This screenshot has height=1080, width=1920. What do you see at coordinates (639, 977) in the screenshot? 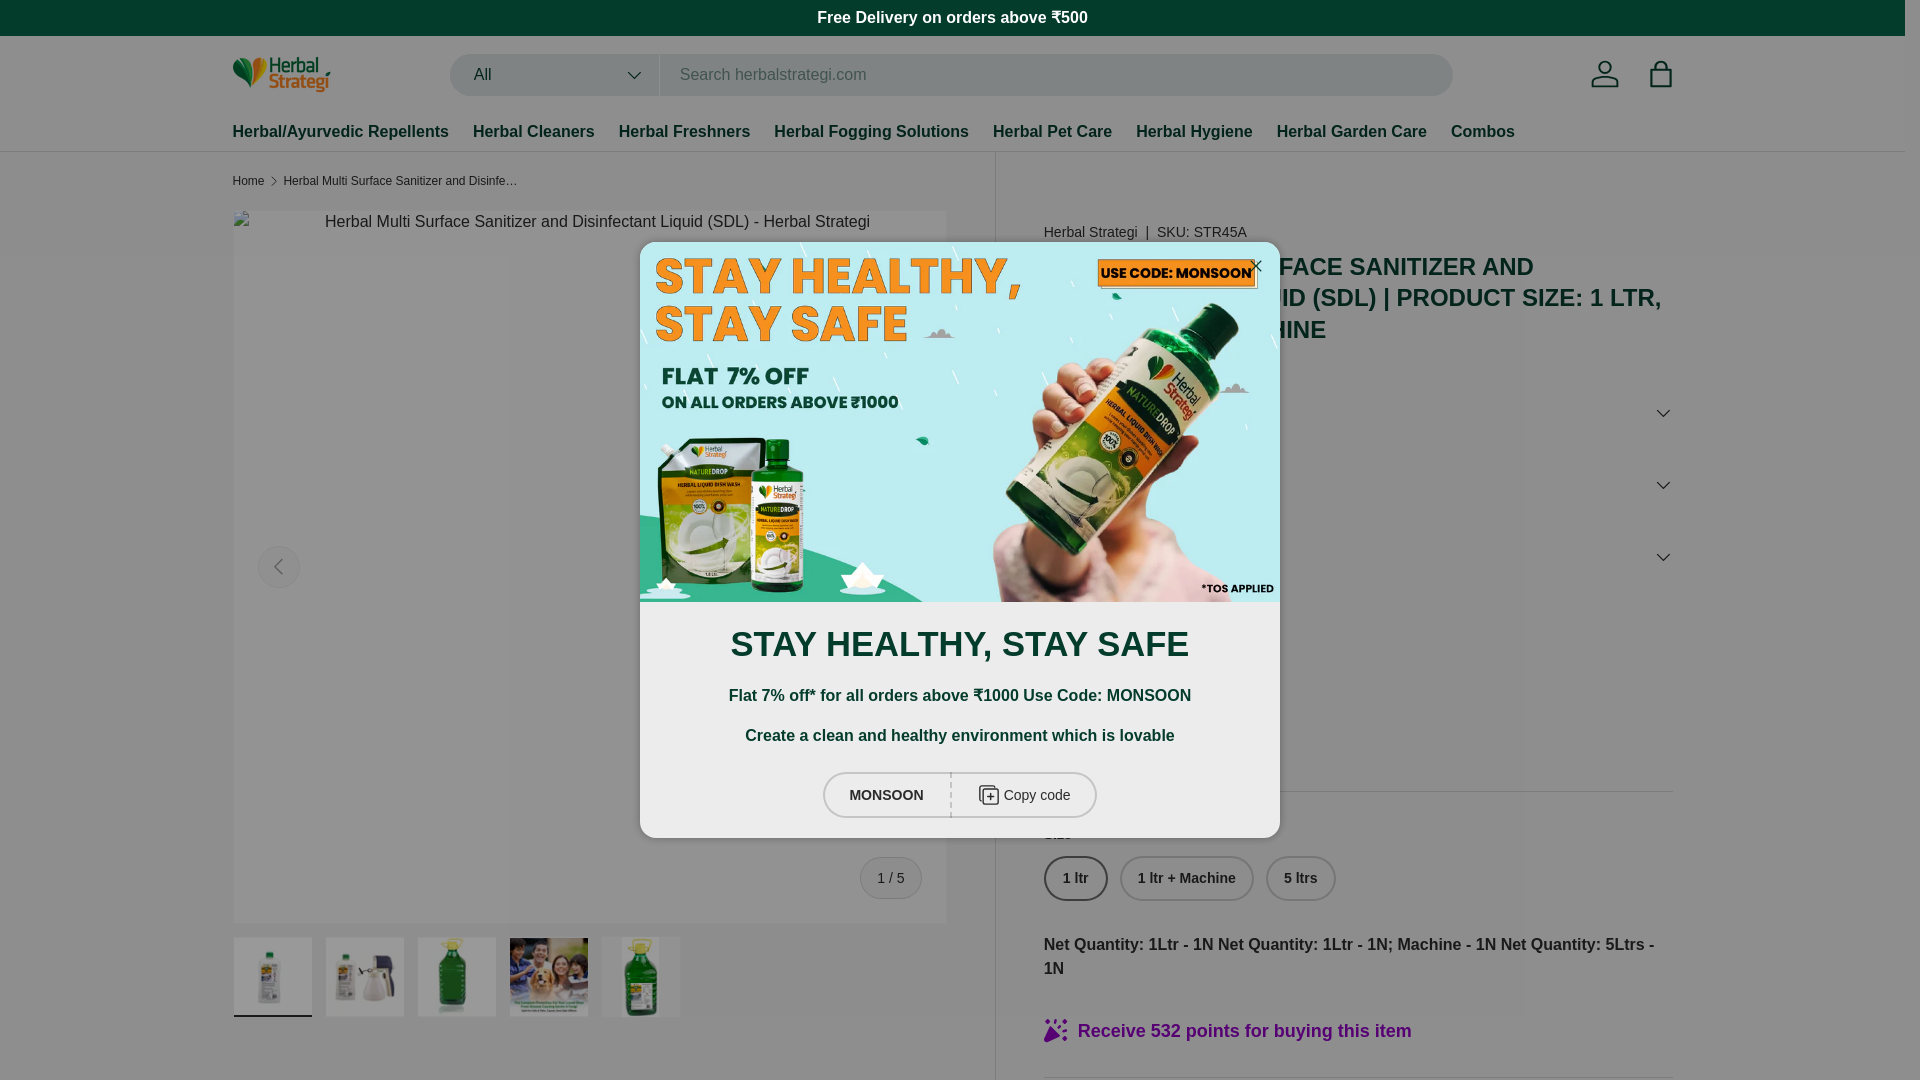
I see `Load image 5 in gallery view` at bounding box center [639, 977].